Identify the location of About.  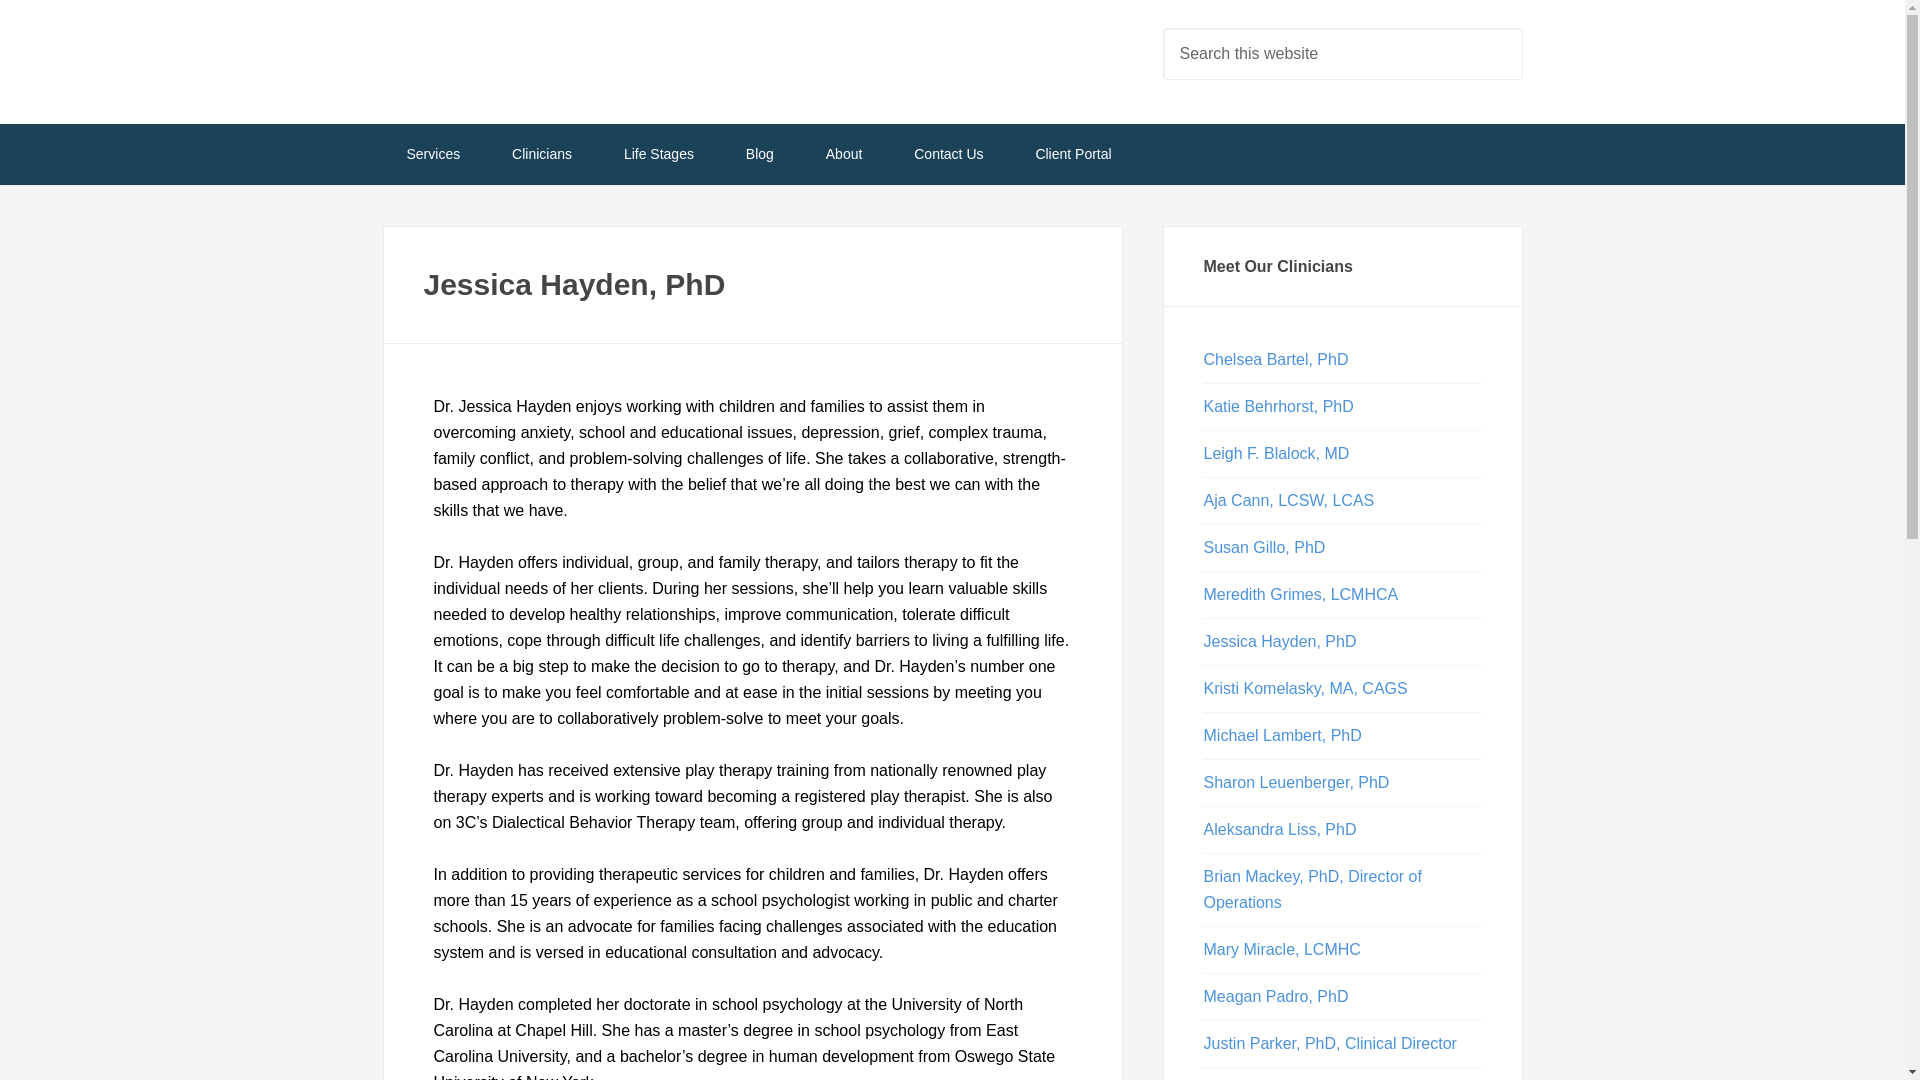
(844, 154).